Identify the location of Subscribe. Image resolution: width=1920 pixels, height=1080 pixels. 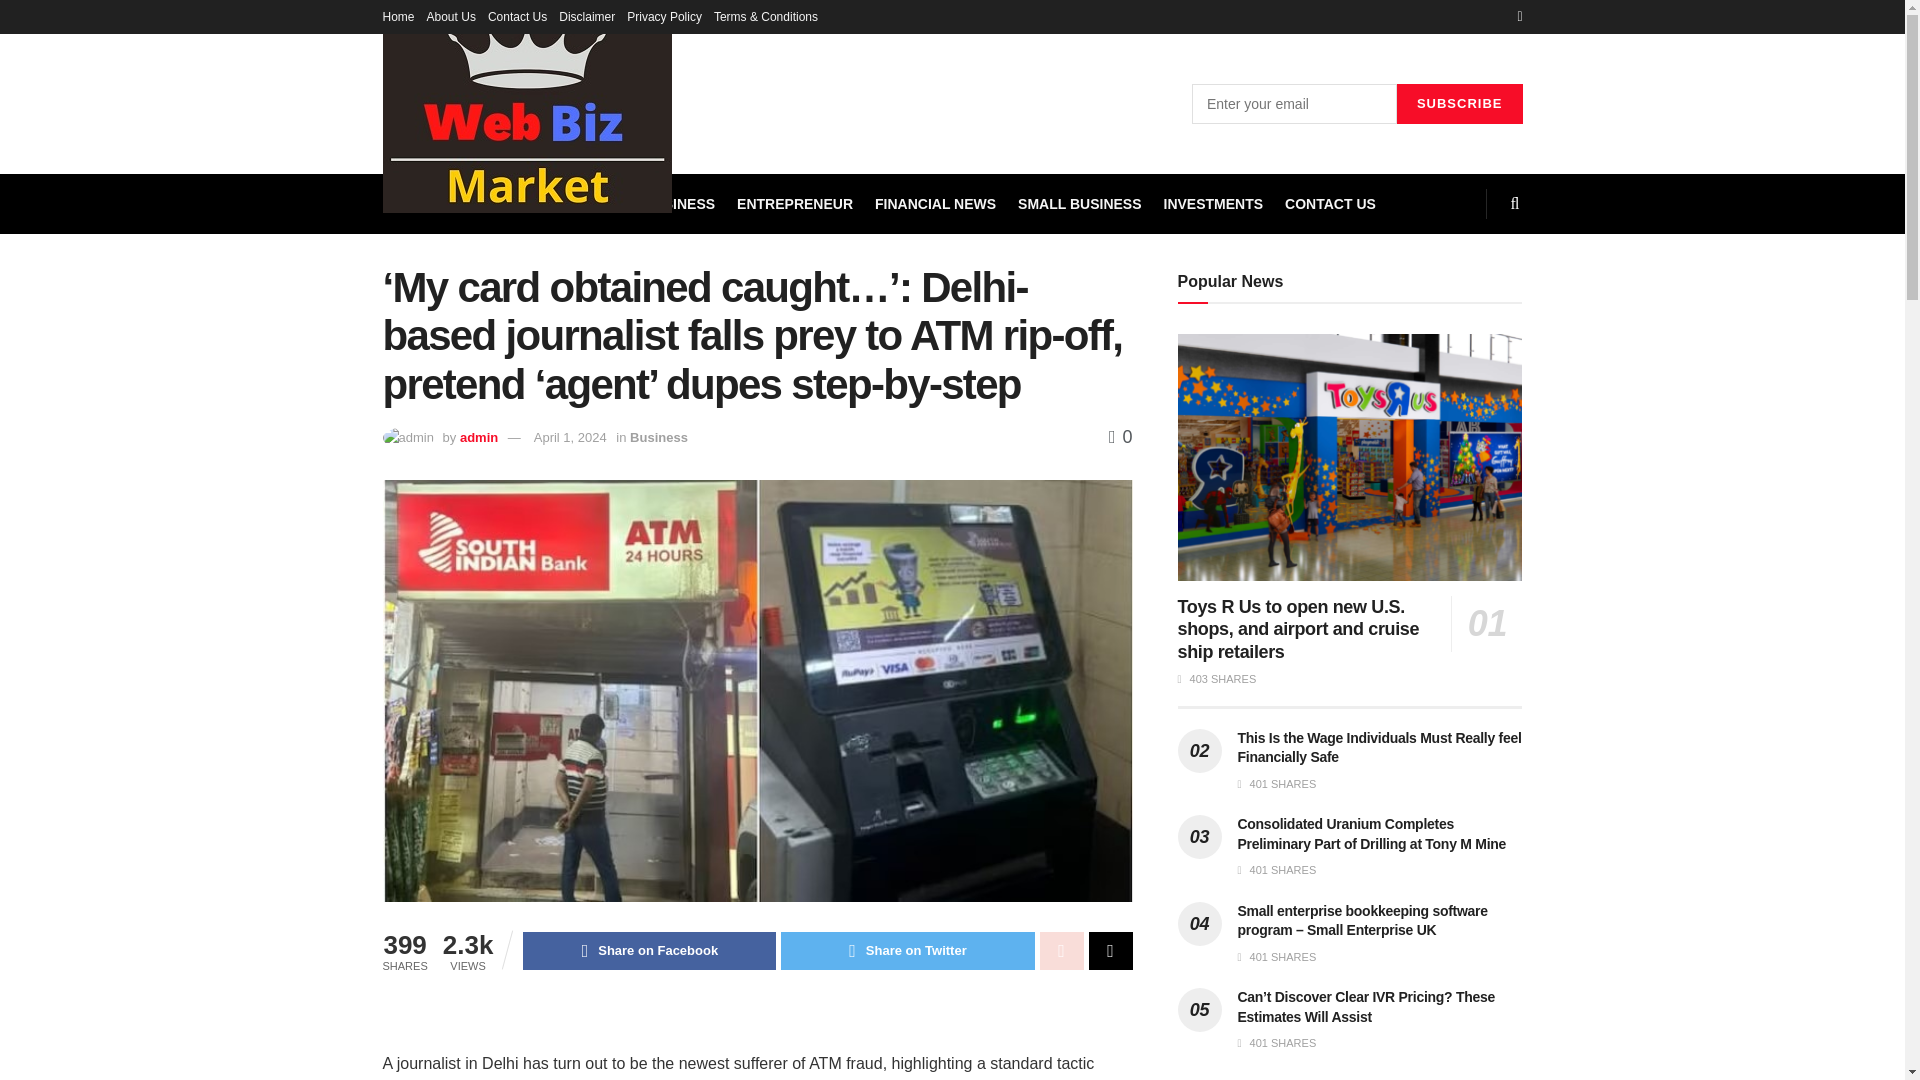
(1460, 104).